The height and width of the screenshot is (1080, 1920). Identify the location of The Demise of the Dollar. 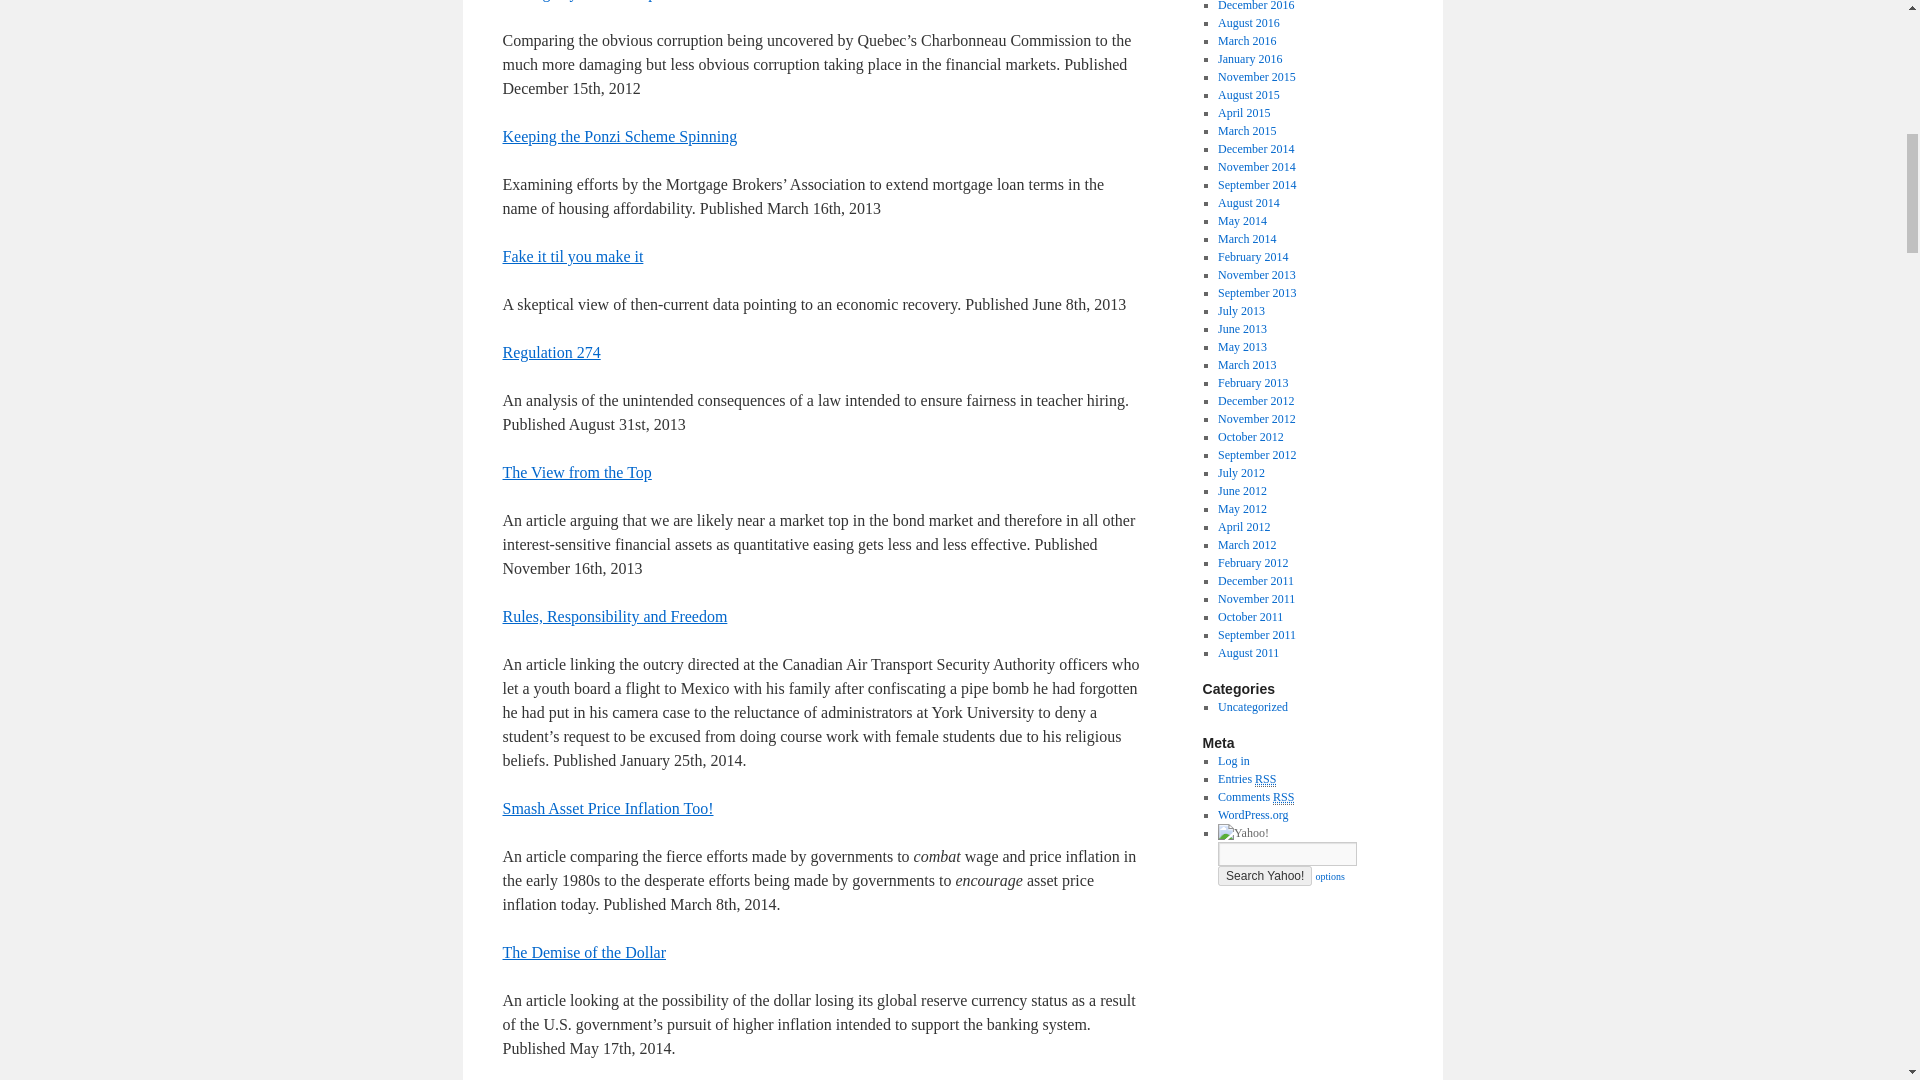
(584, 952).